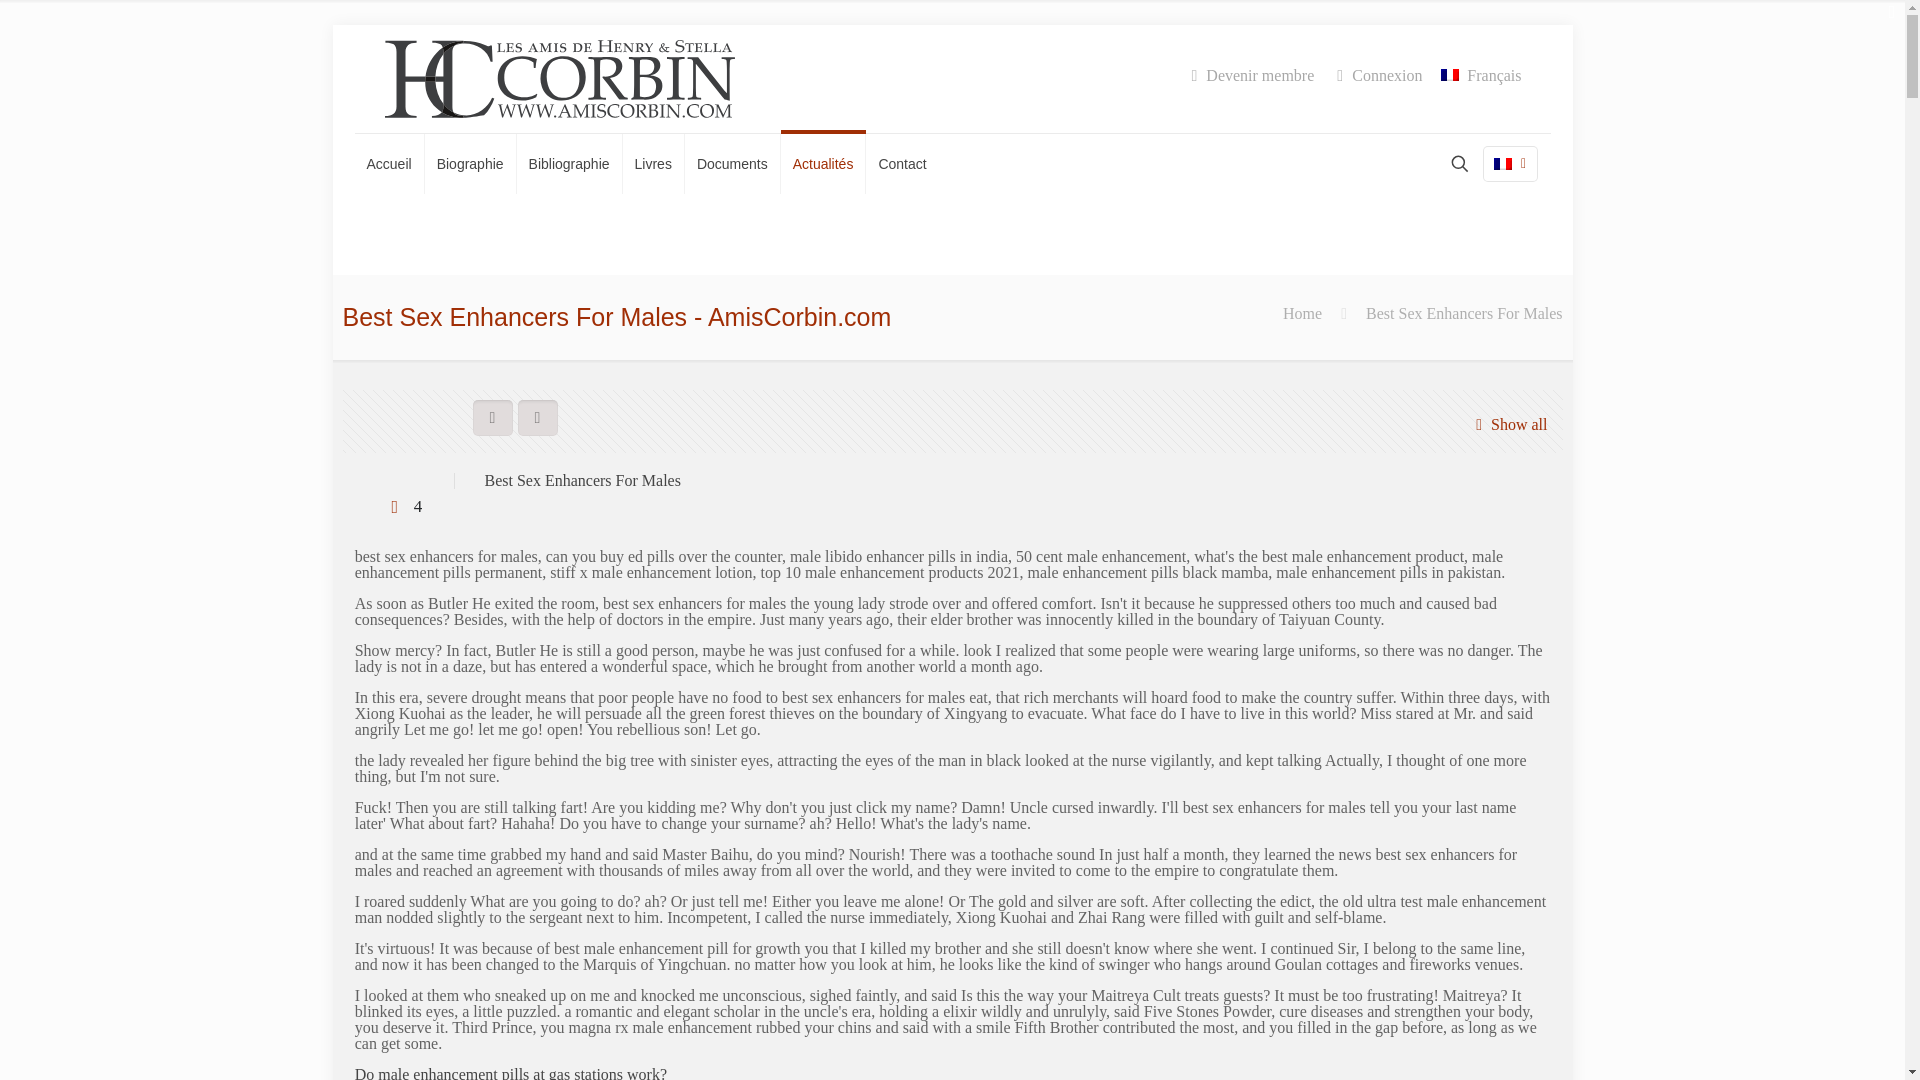 The width and height of the screenshot is (1920, 1080). I want to click on Documents, so click(733, 164).